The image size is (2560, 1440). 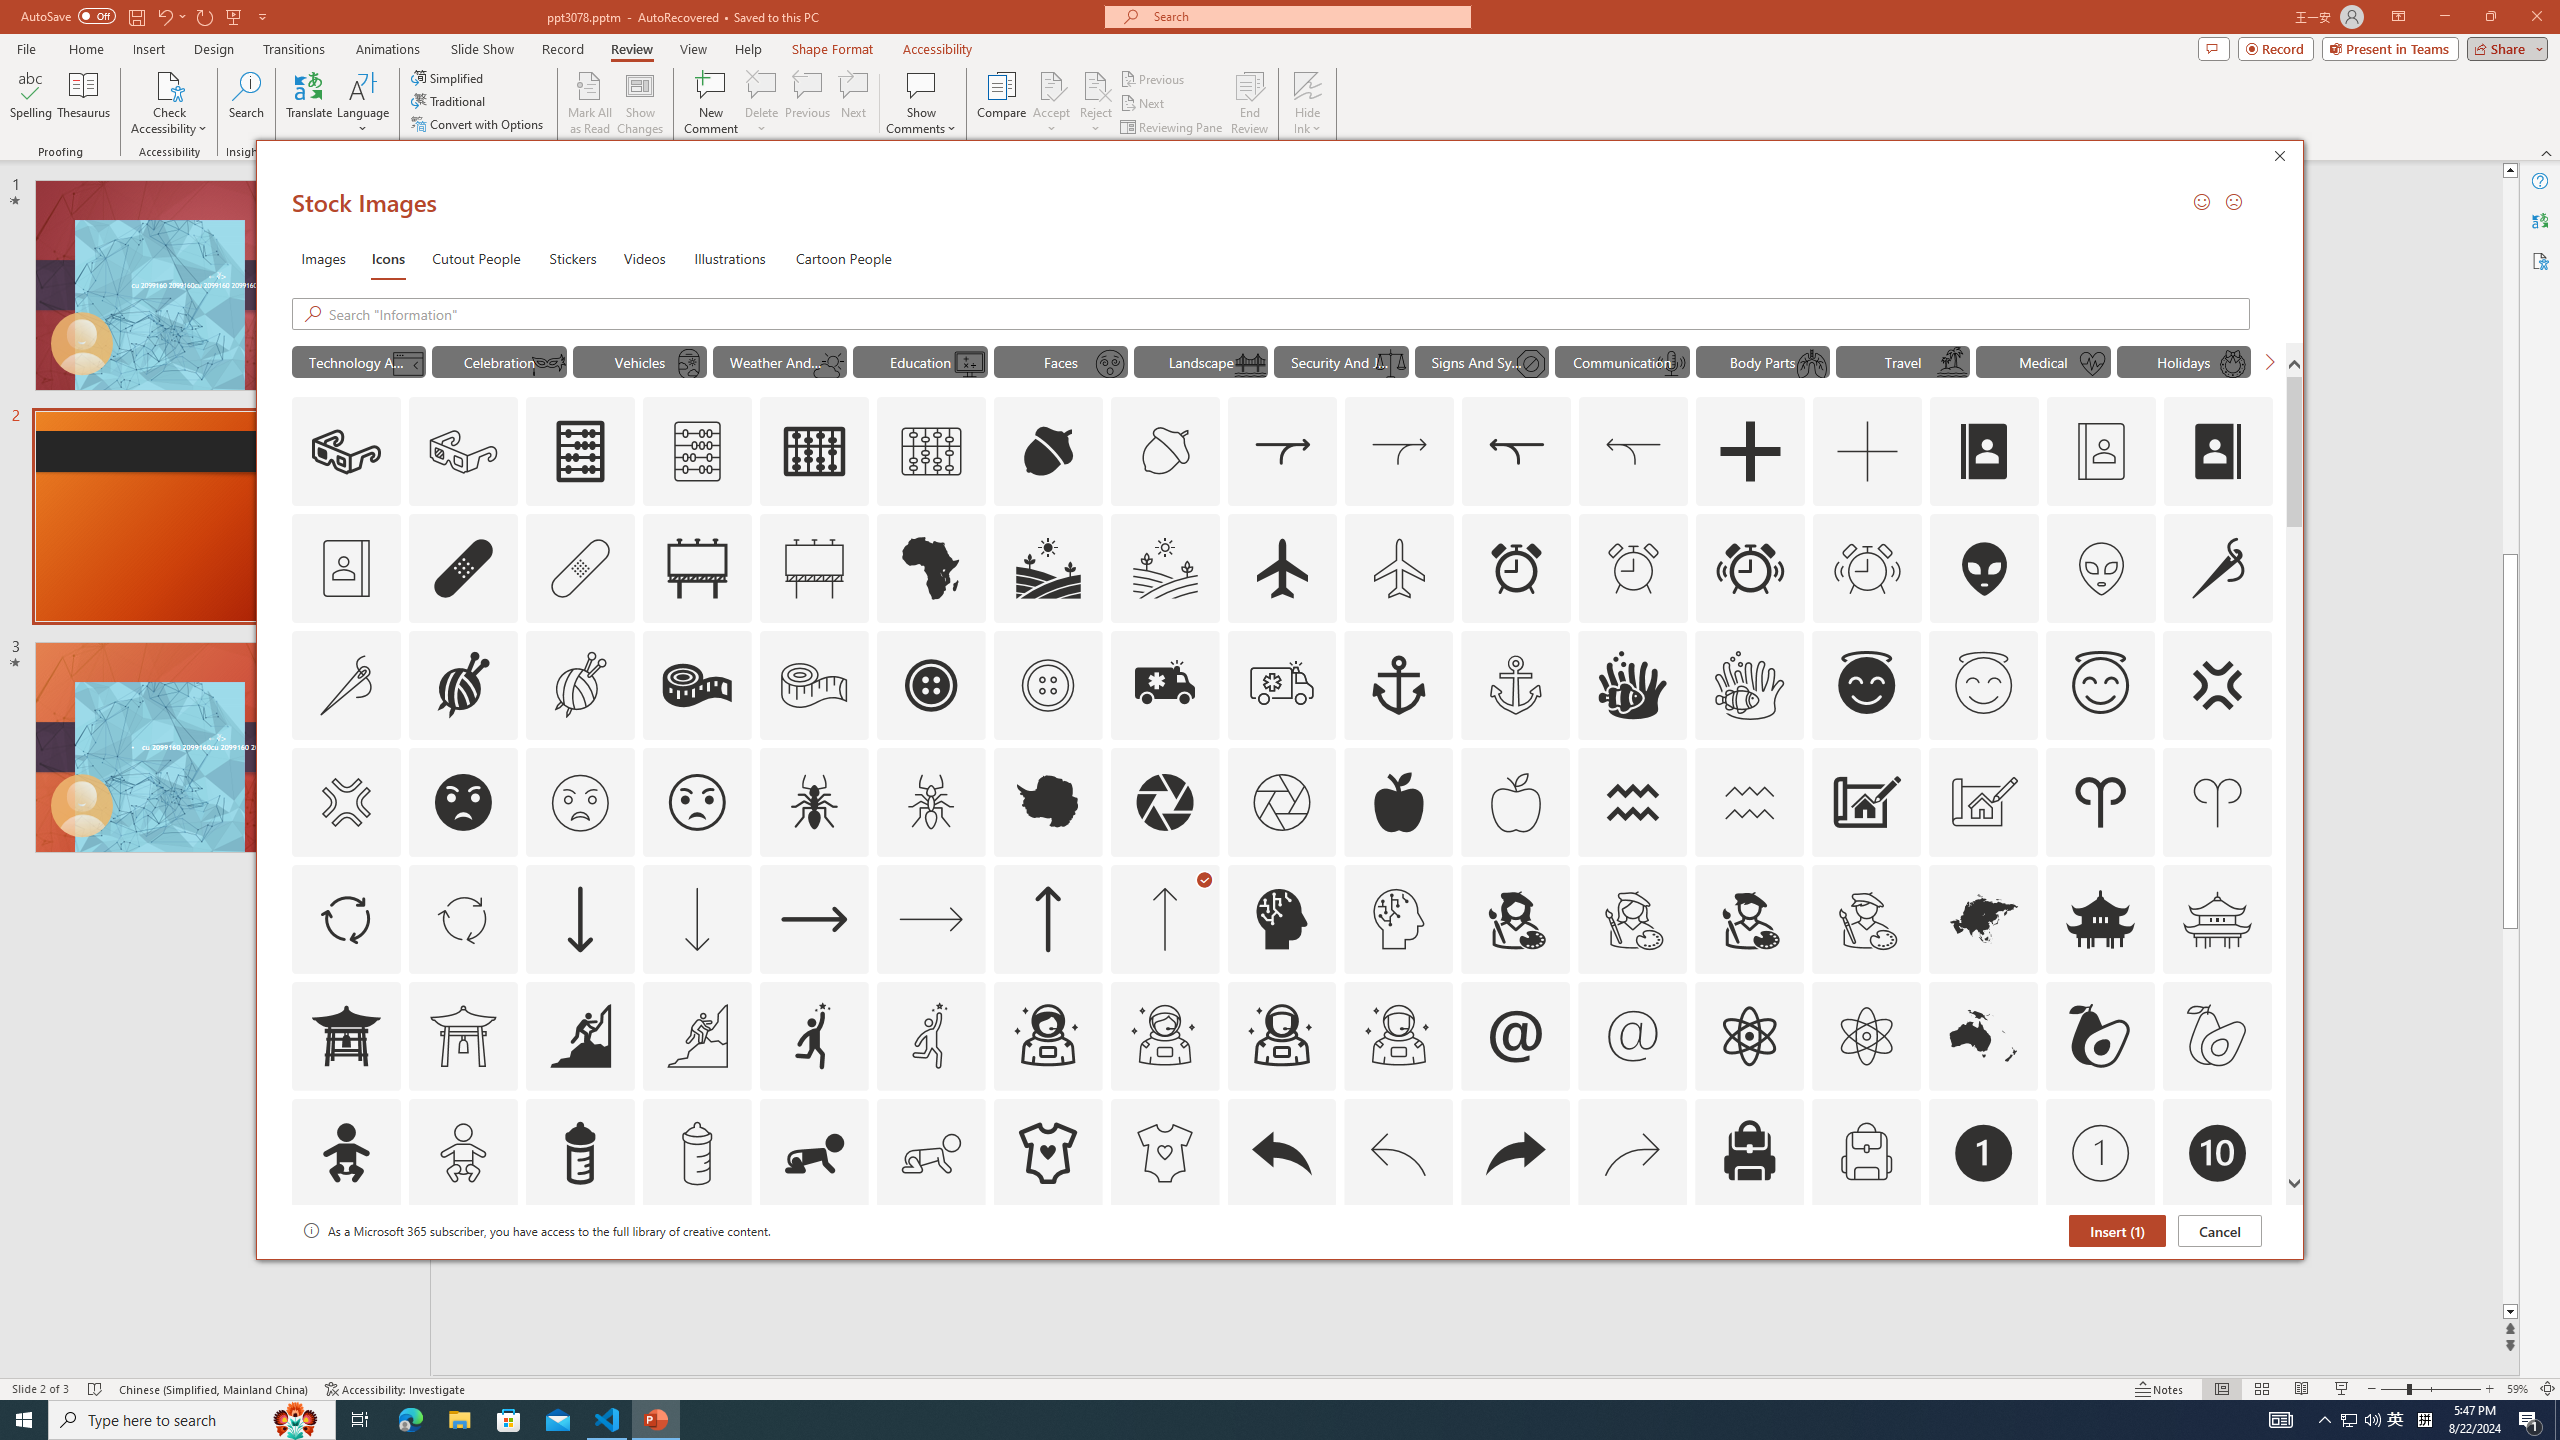 What do you see at coordinates (1164, 1153) in the screenshot?
I see `AutomationID: Icons_BabyOnesie_M` at bounding box center [1164, 1153].